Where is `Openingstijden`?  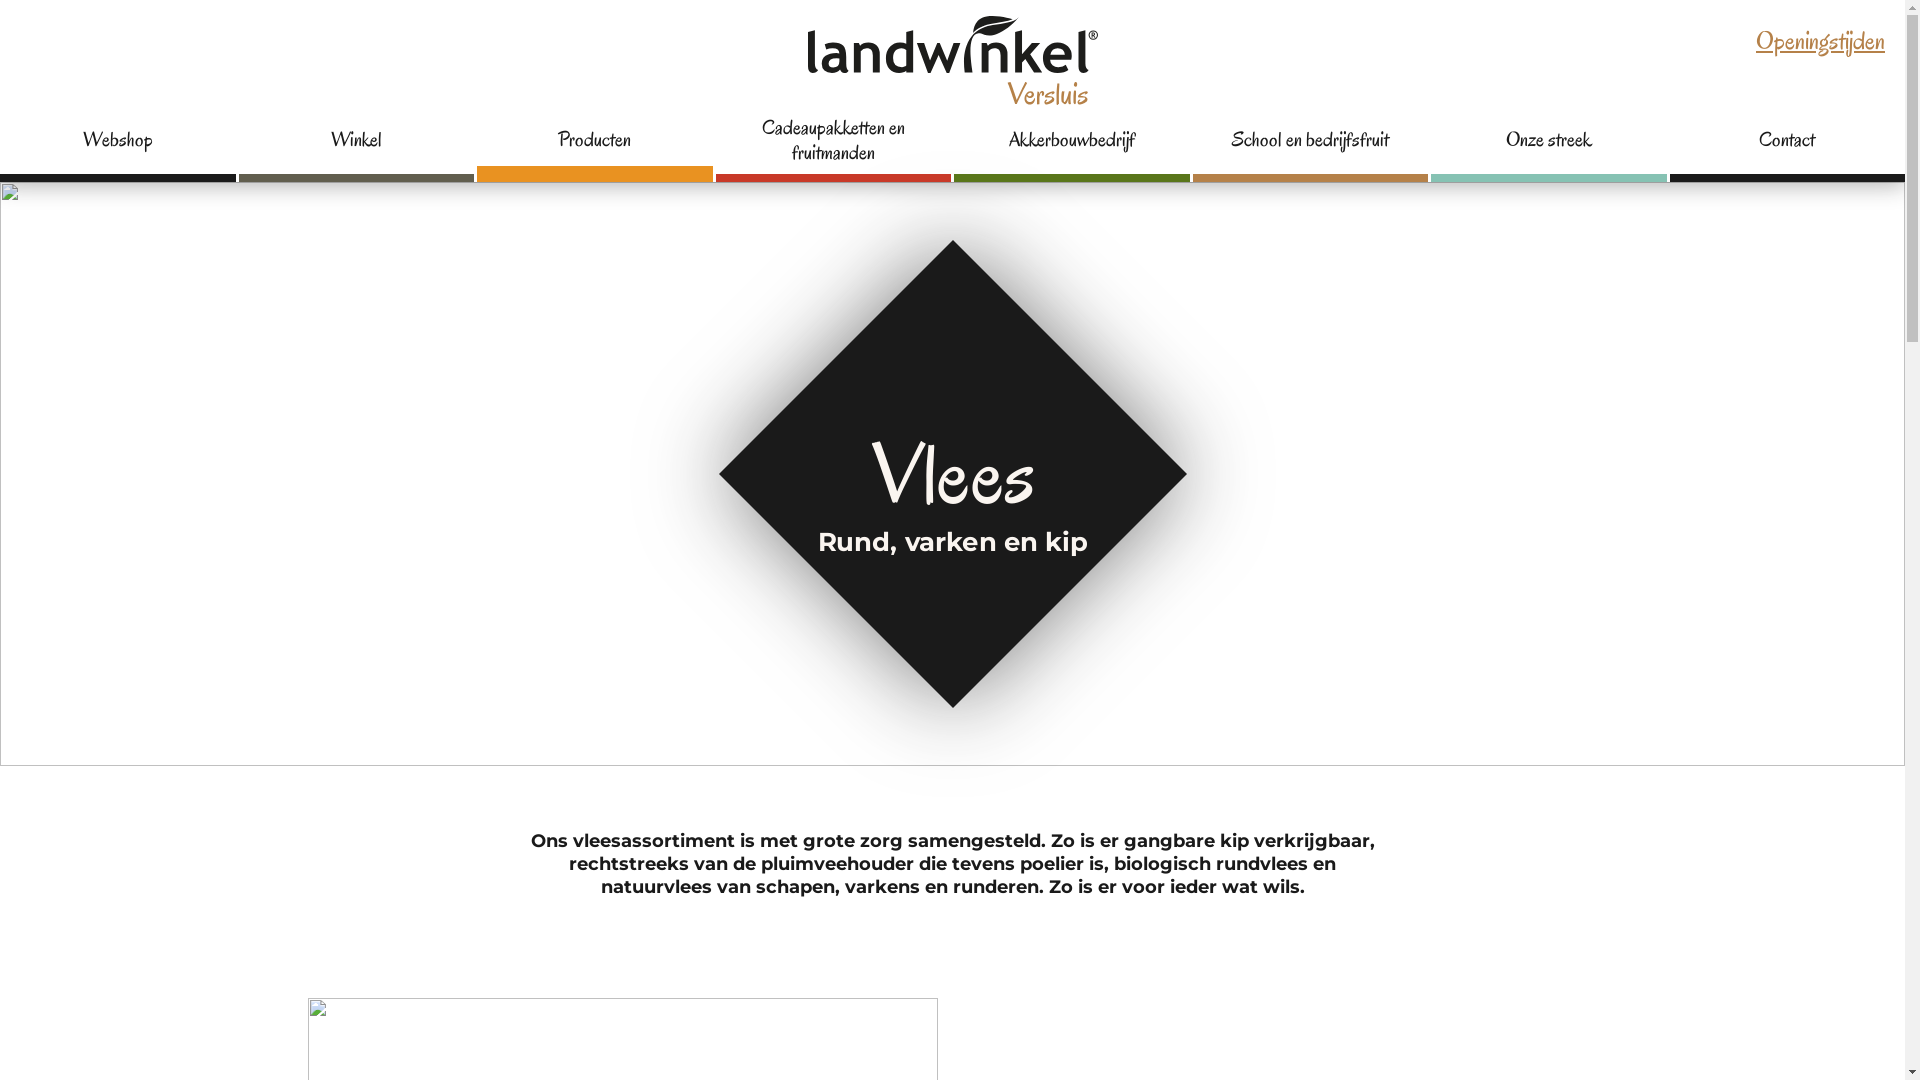
Openingstijden is located at coordinates (1820, 40).